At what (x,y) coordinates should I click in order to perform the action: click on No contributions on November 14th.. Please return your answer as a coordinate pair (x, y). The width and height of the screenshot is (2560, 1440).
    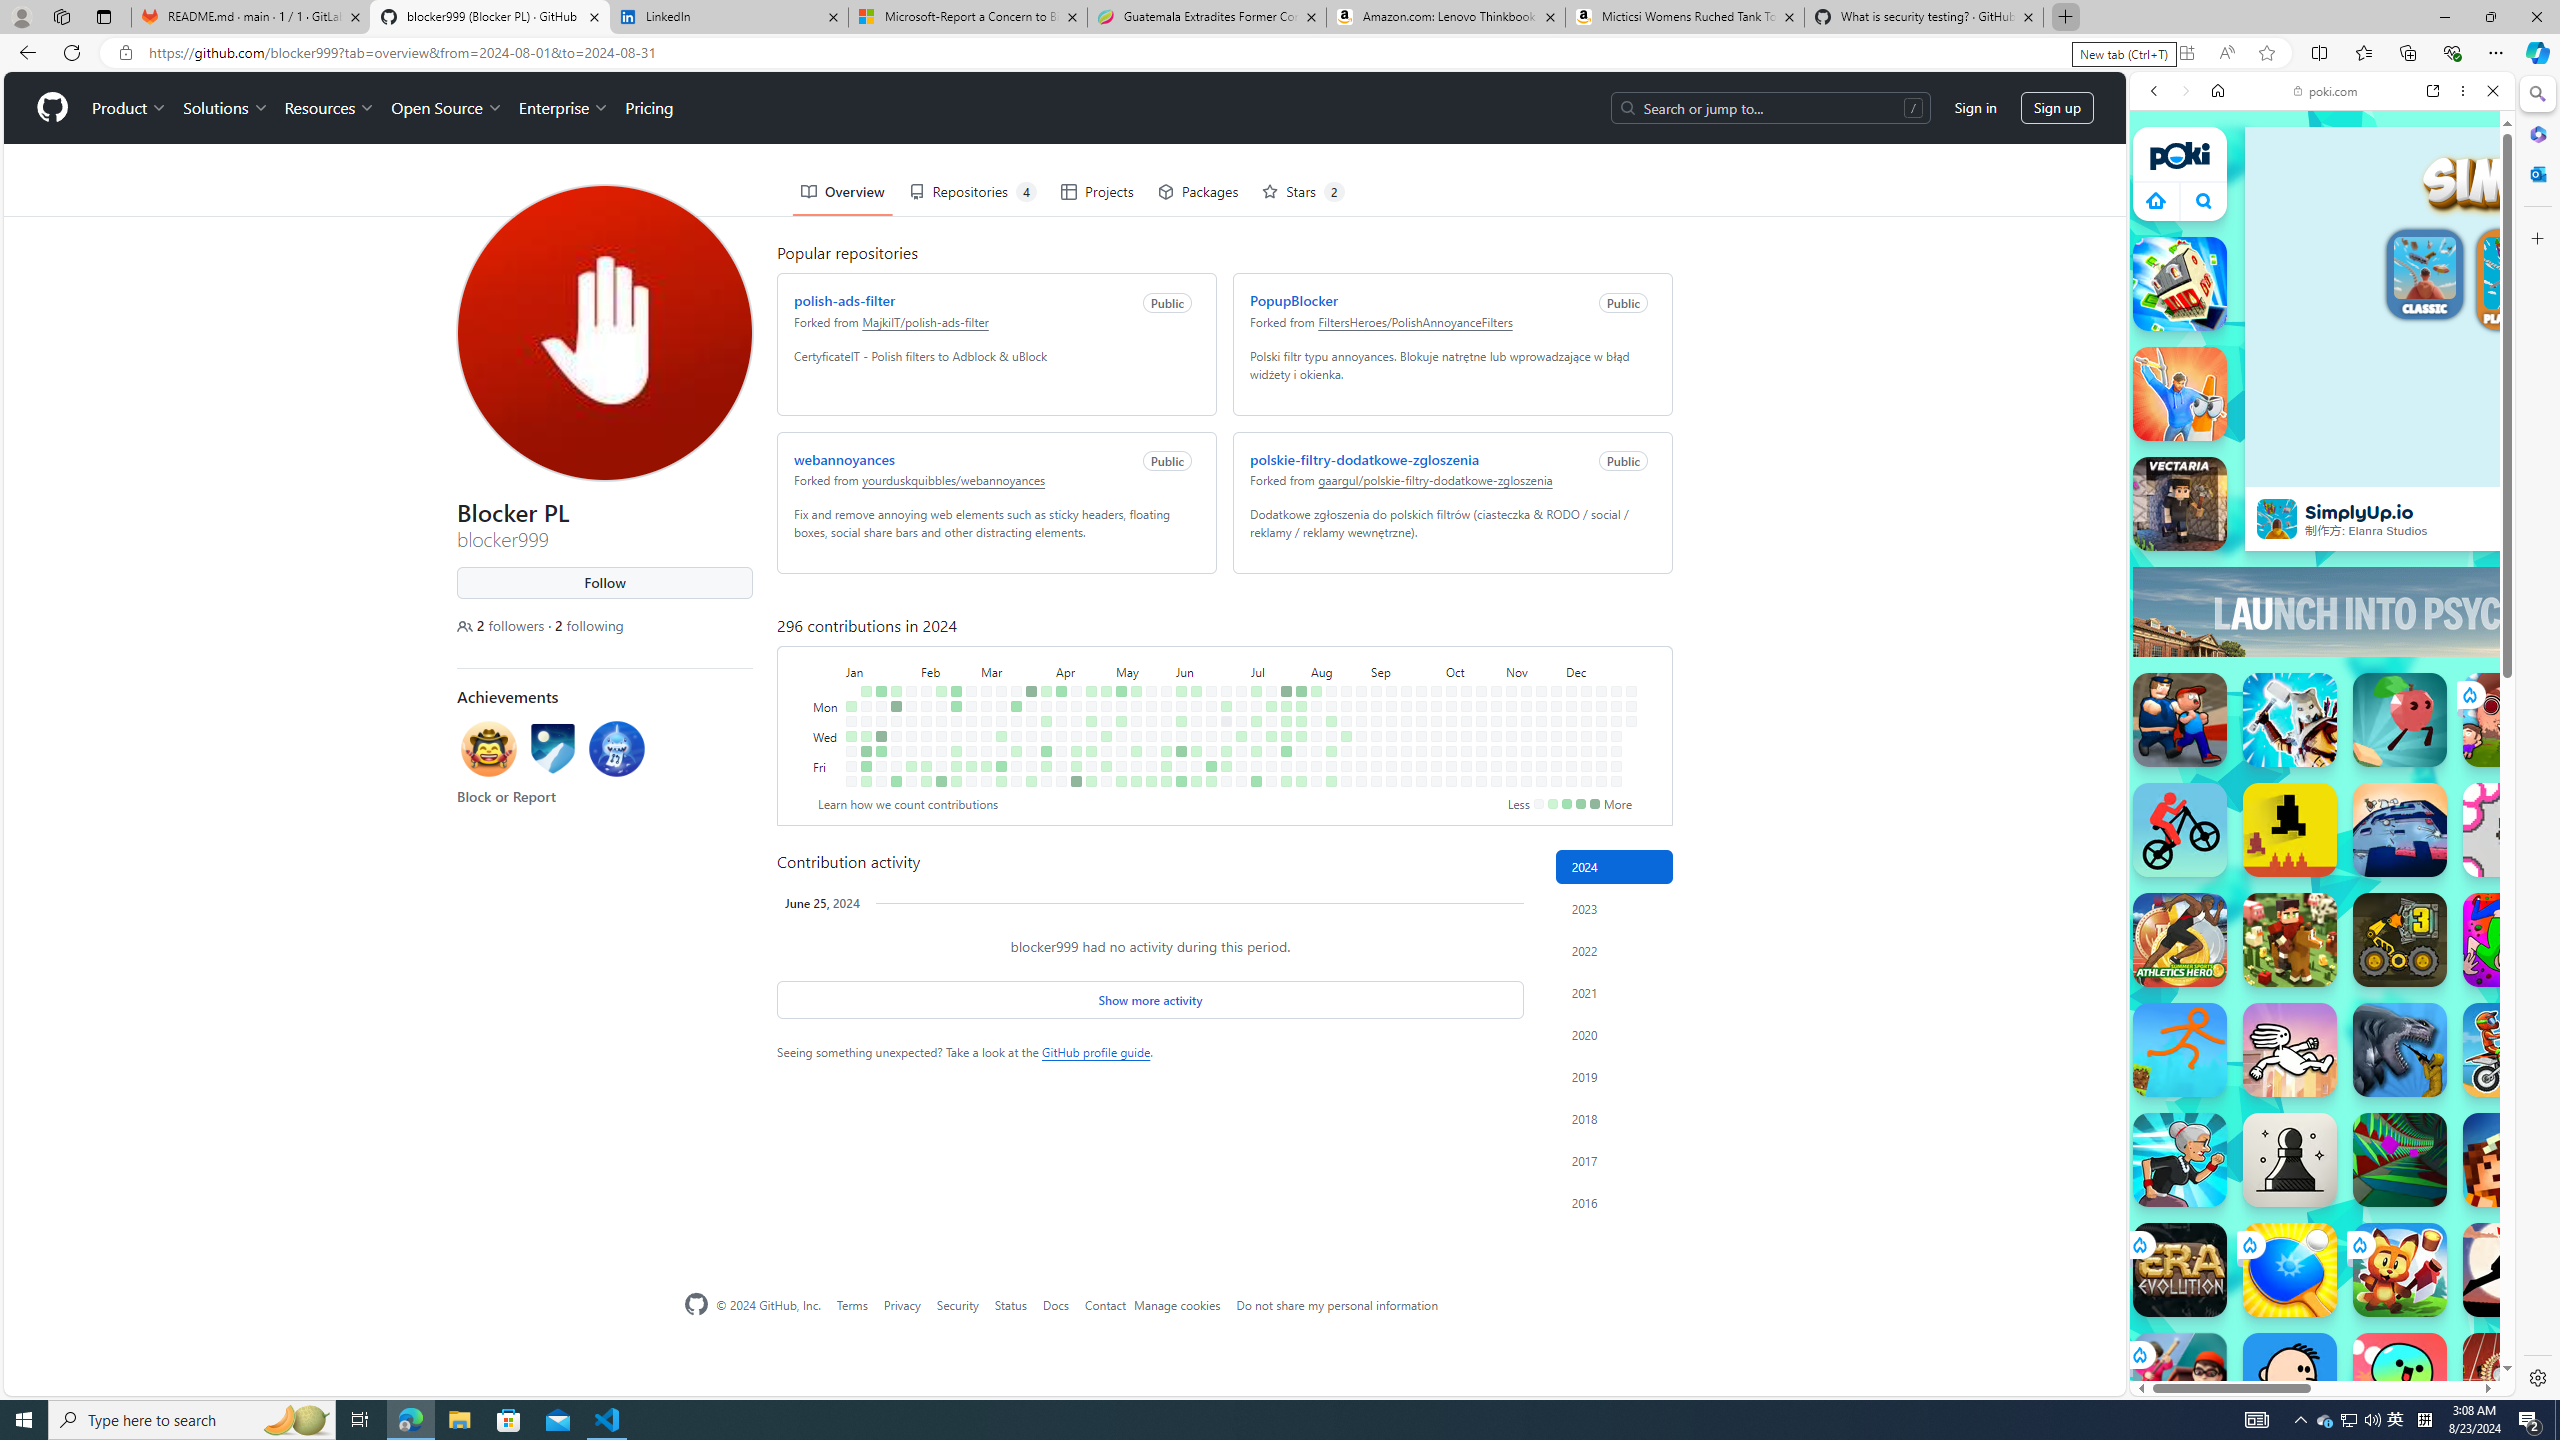
    Looking at the image, I should click on (1525, 751).